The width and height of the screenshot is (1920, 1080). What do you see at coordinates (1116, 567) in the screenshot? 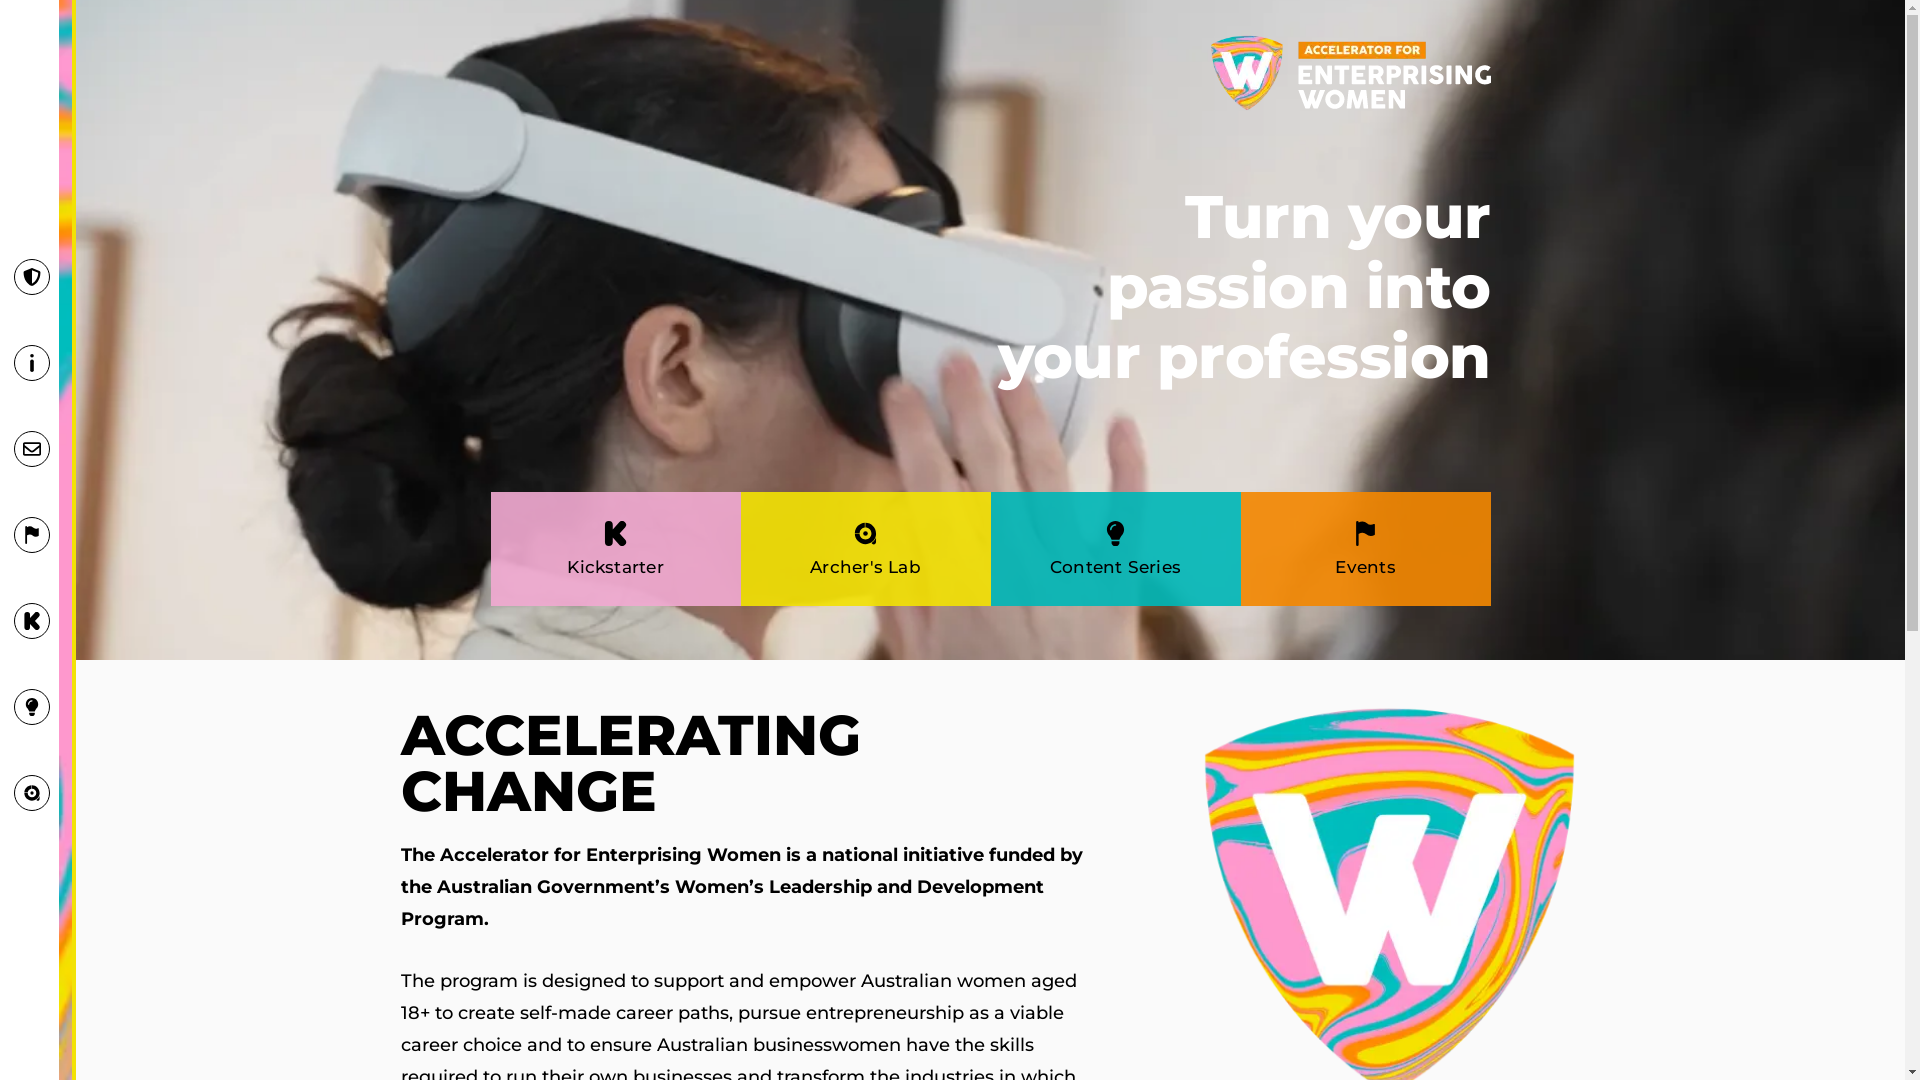
I see `Content Series` at bounding box center [1116, 567].